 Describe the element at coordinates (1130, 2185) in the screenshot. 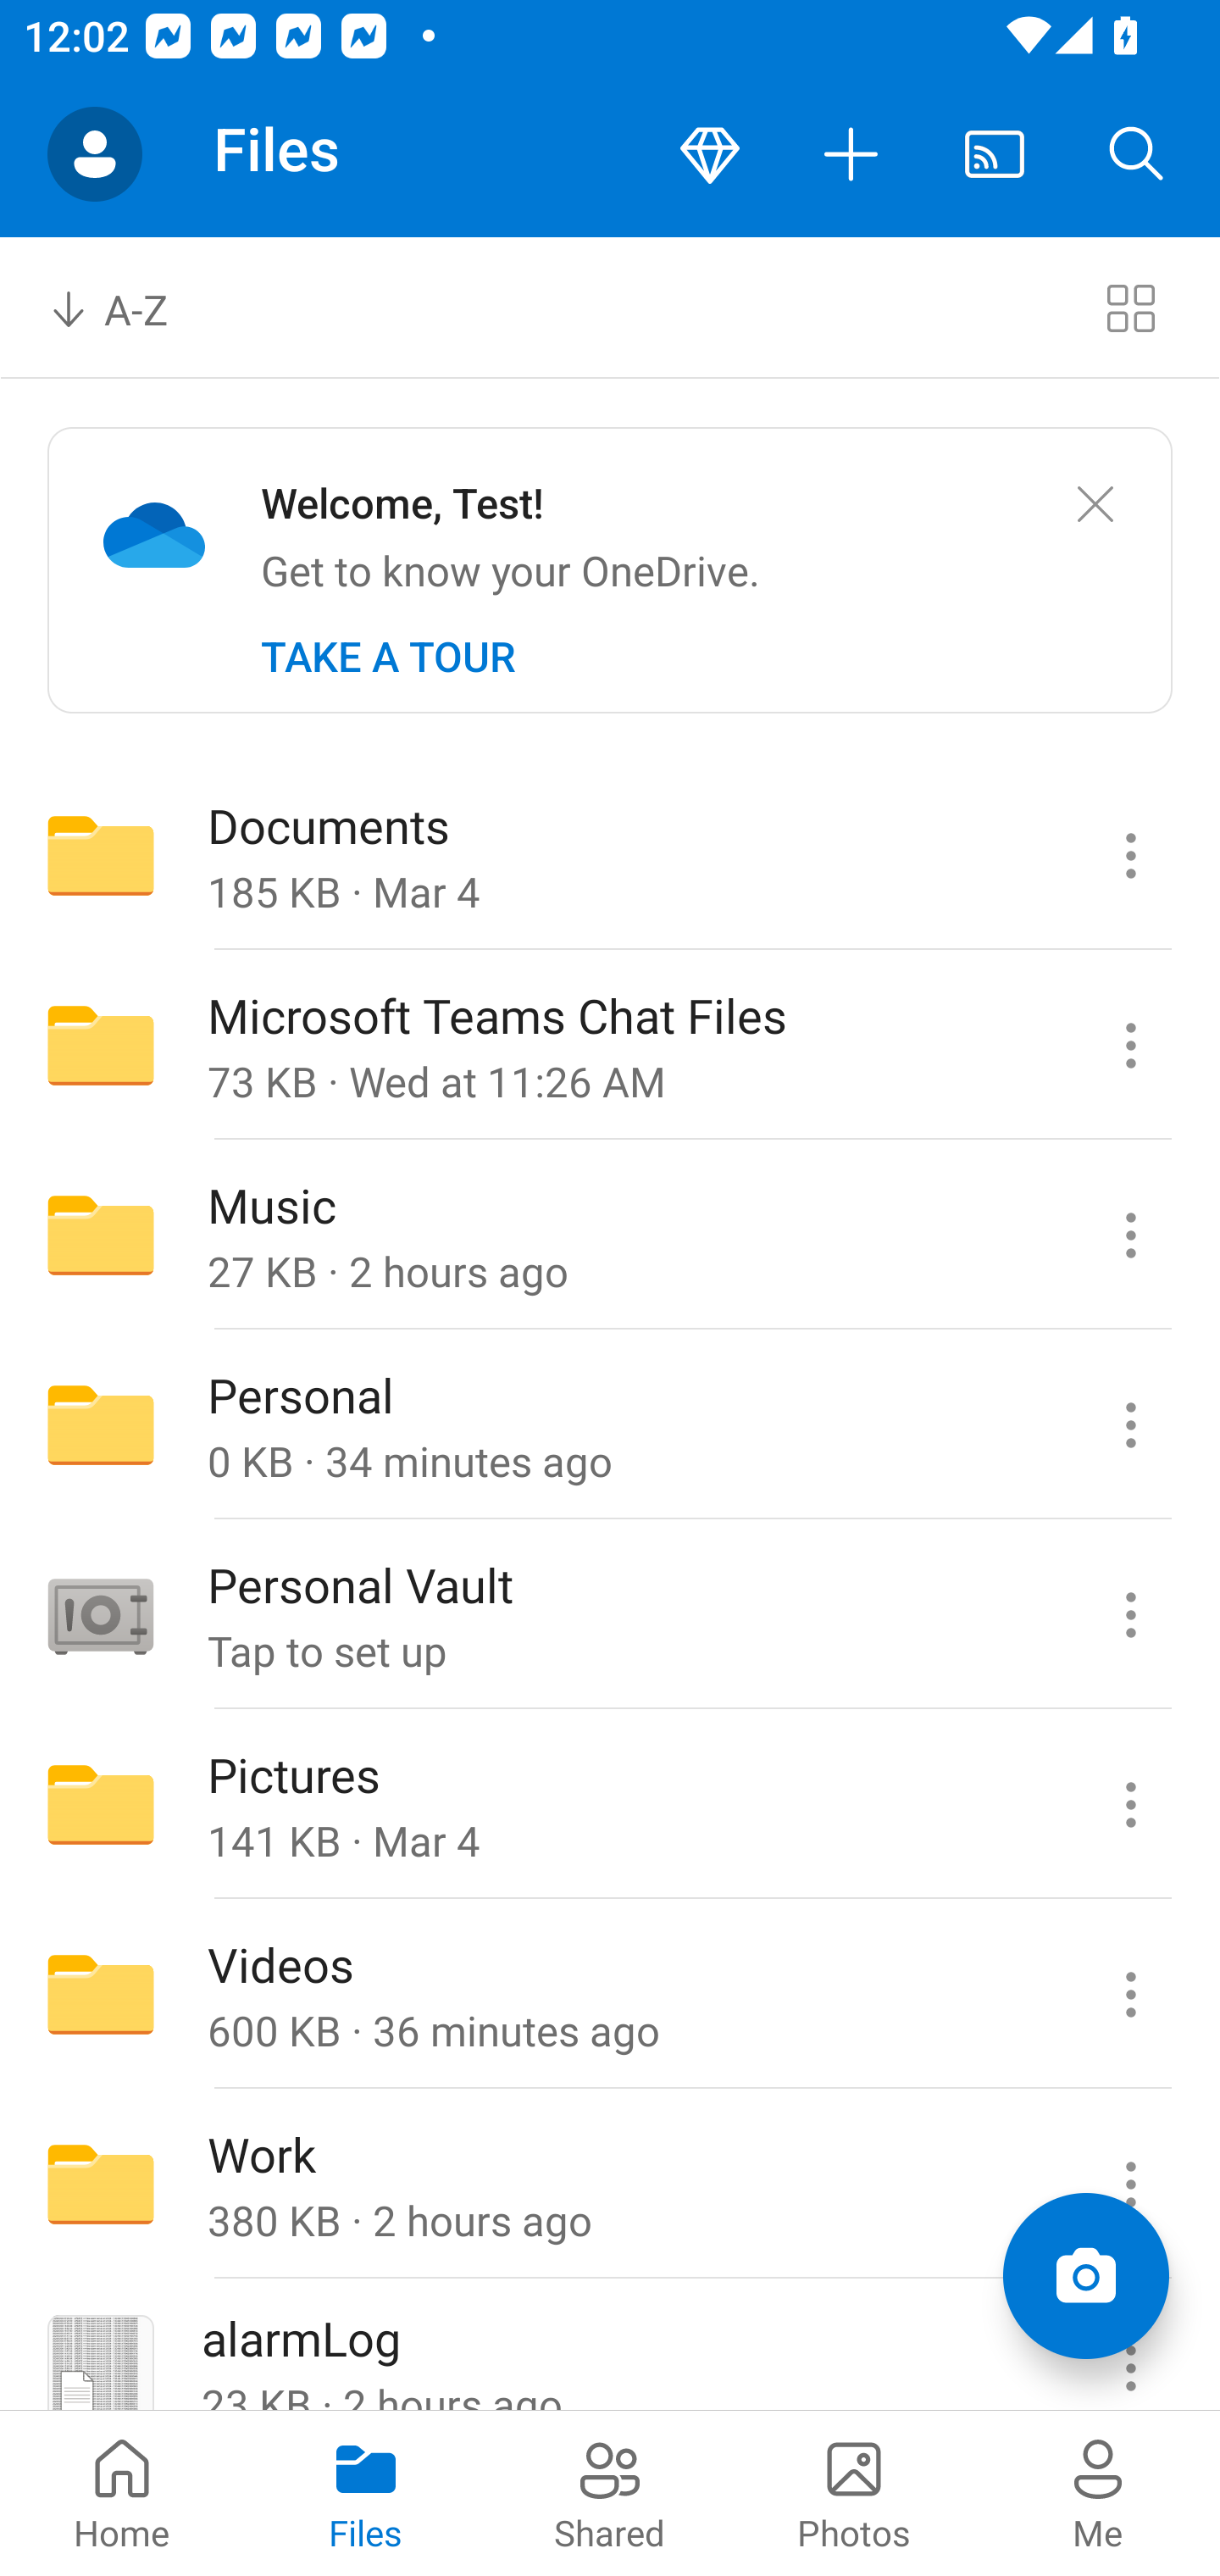

I see `Work commands` at that location.